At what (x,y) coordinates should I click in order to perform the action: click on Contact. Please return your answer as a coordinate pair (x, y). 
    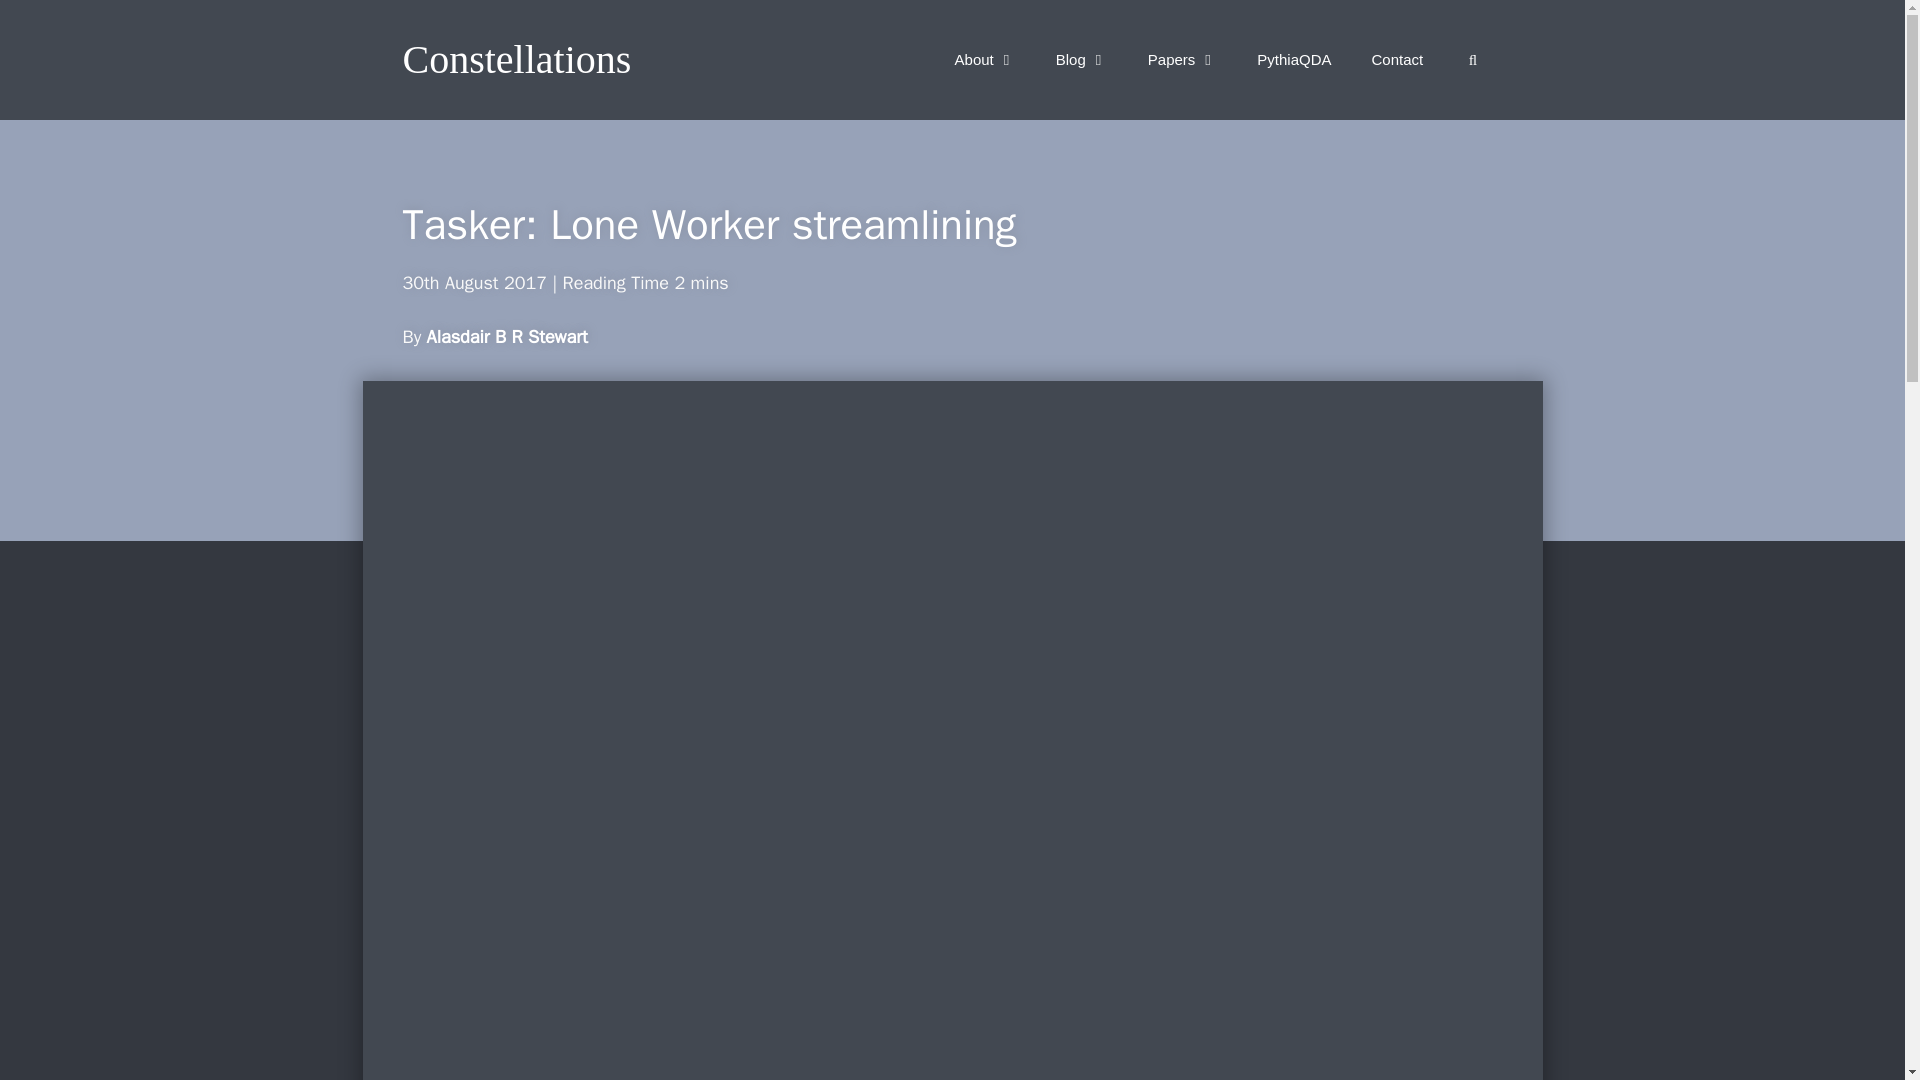
    Looking at the image, I should click on (1397, 60).